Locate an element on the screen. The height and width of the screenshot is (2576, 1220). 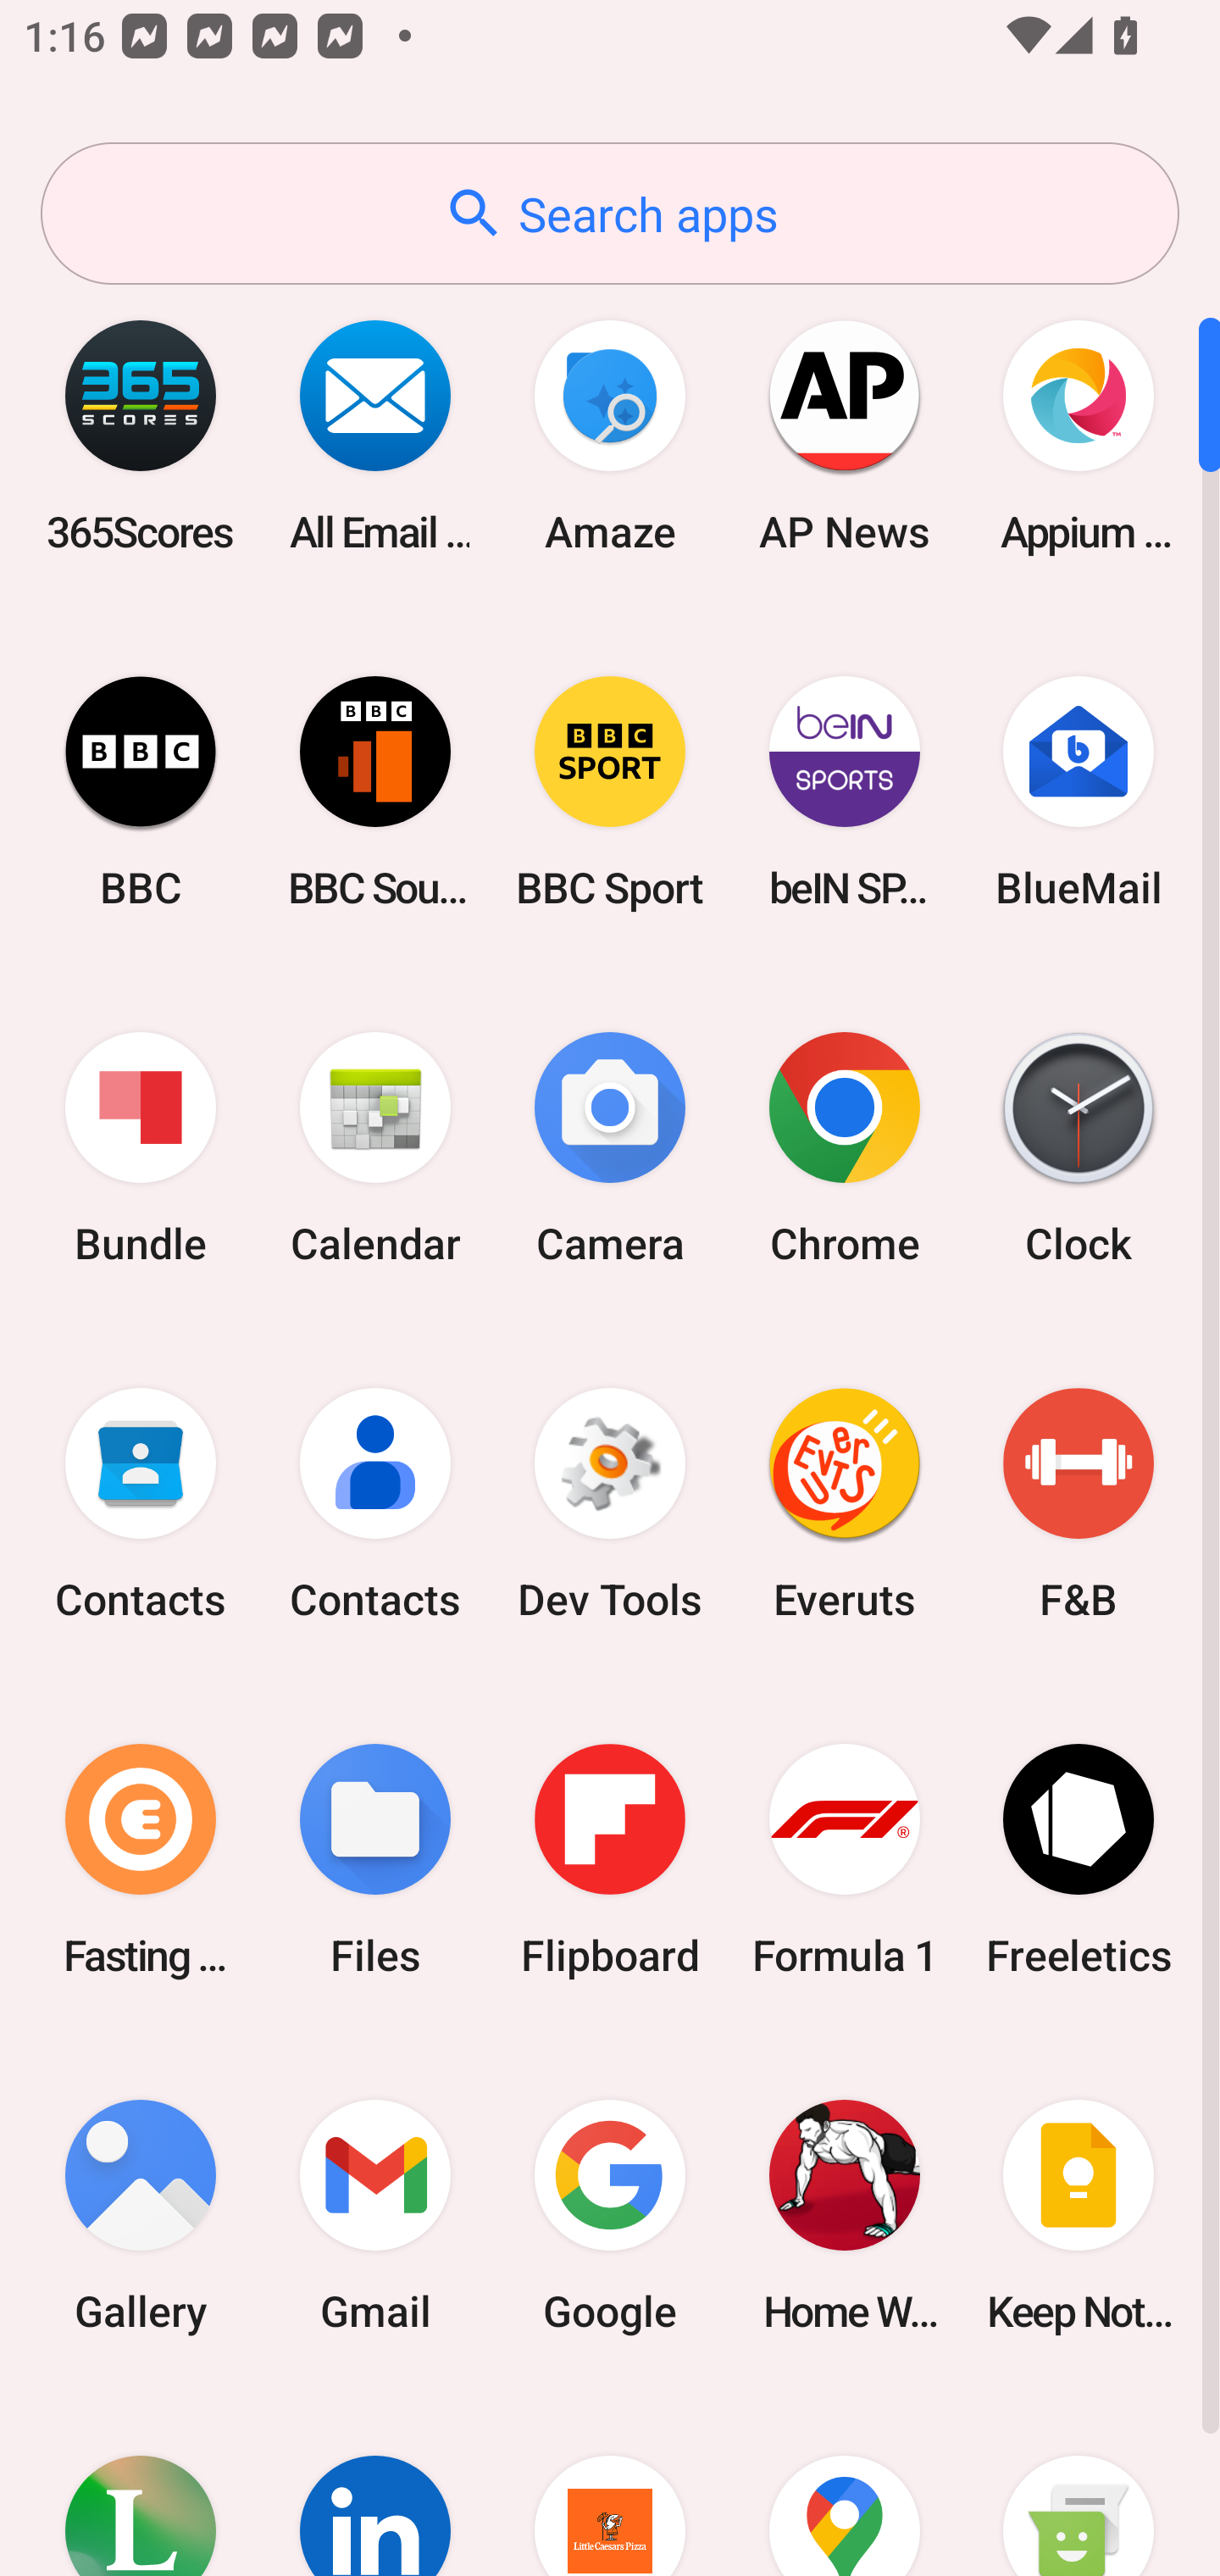
Gmail is located at coordinates (375, 2215).